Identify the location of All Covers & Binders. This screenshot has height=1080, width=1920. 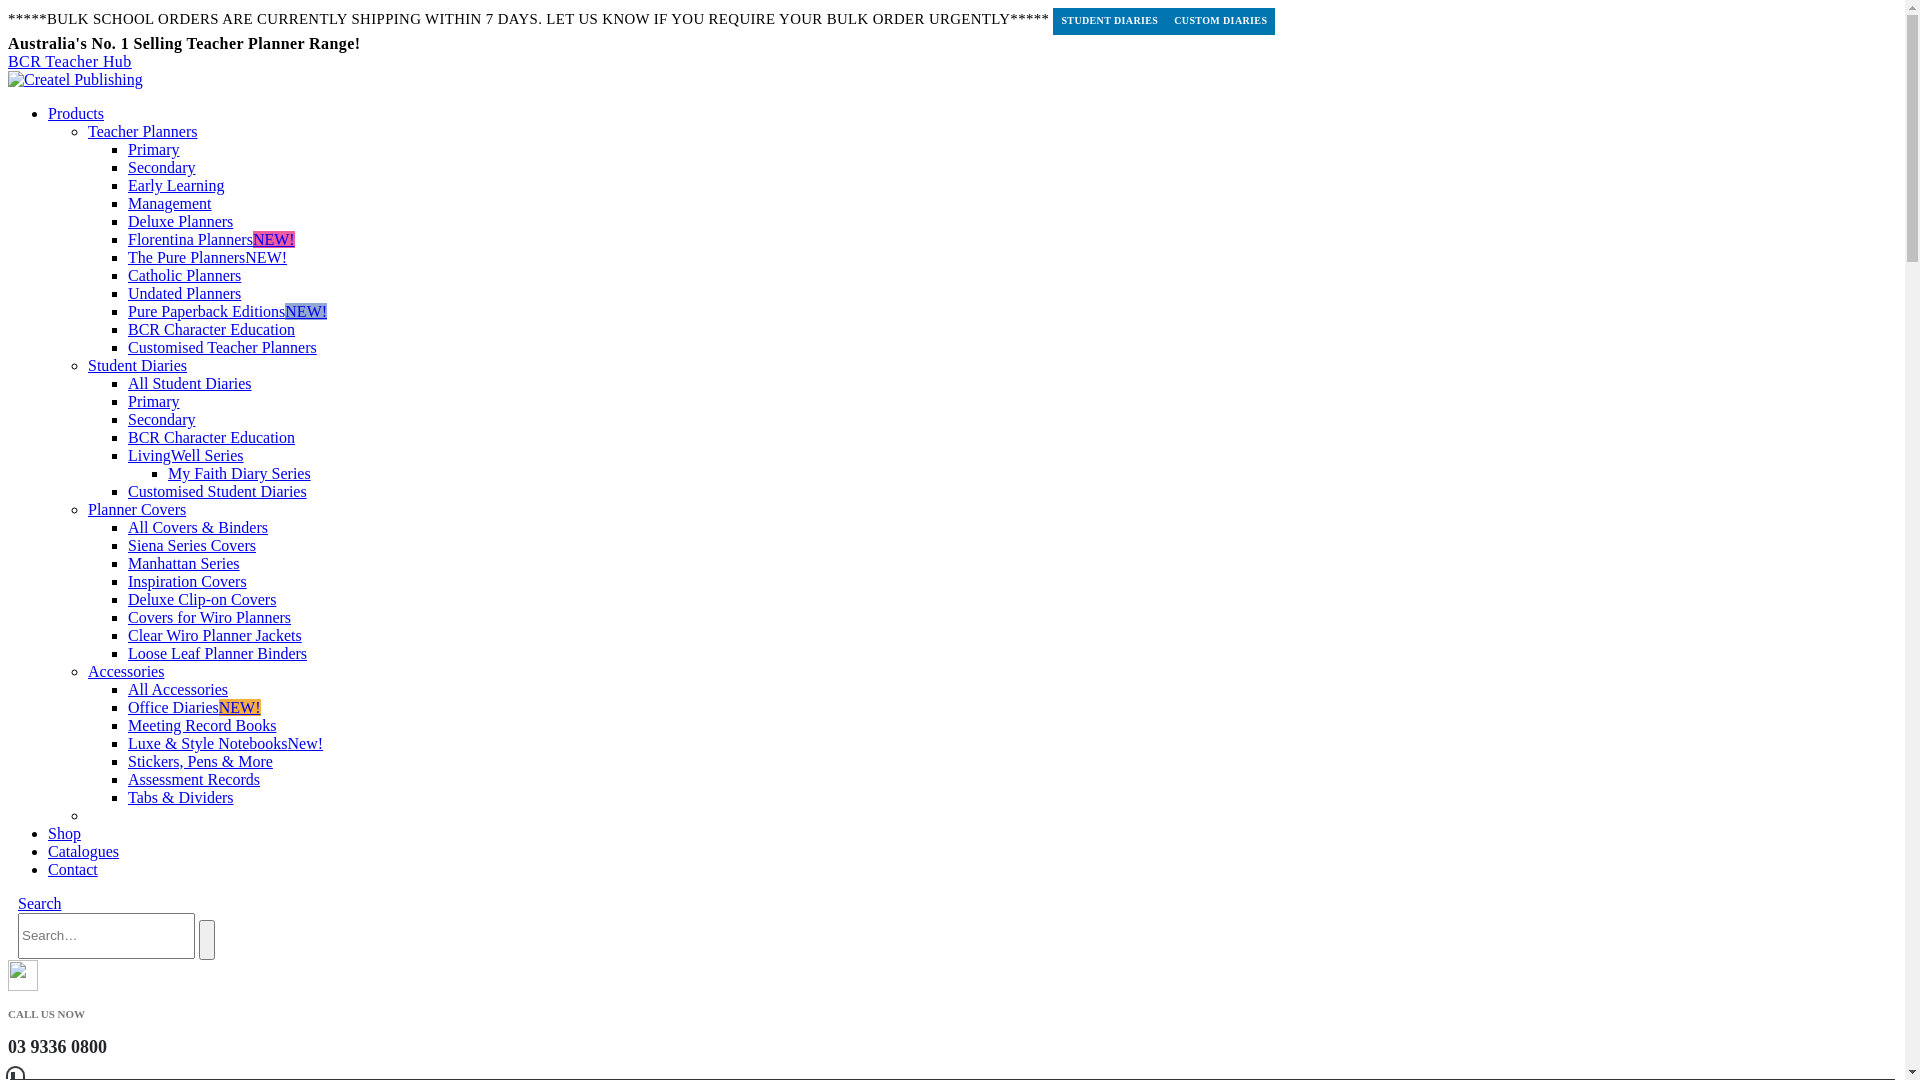
(198, 528).